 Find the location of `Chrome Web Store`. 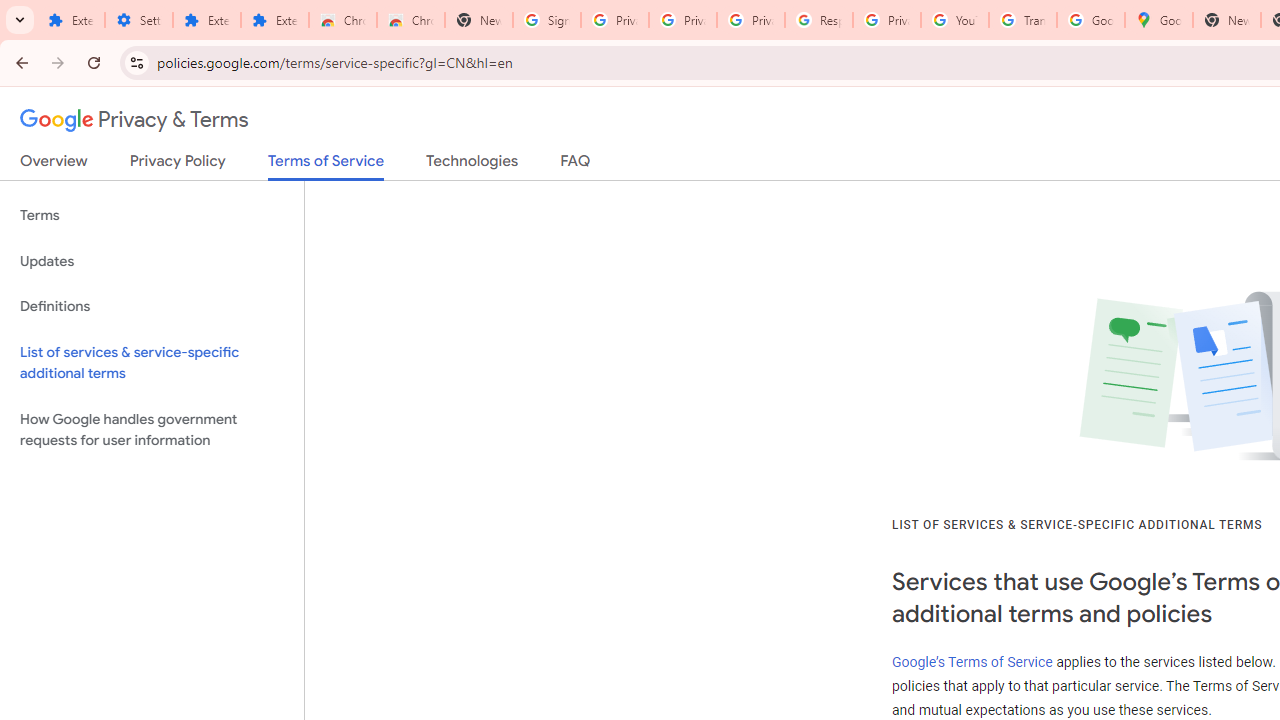

Chrome Web Store is located at coordinates (342, 20).